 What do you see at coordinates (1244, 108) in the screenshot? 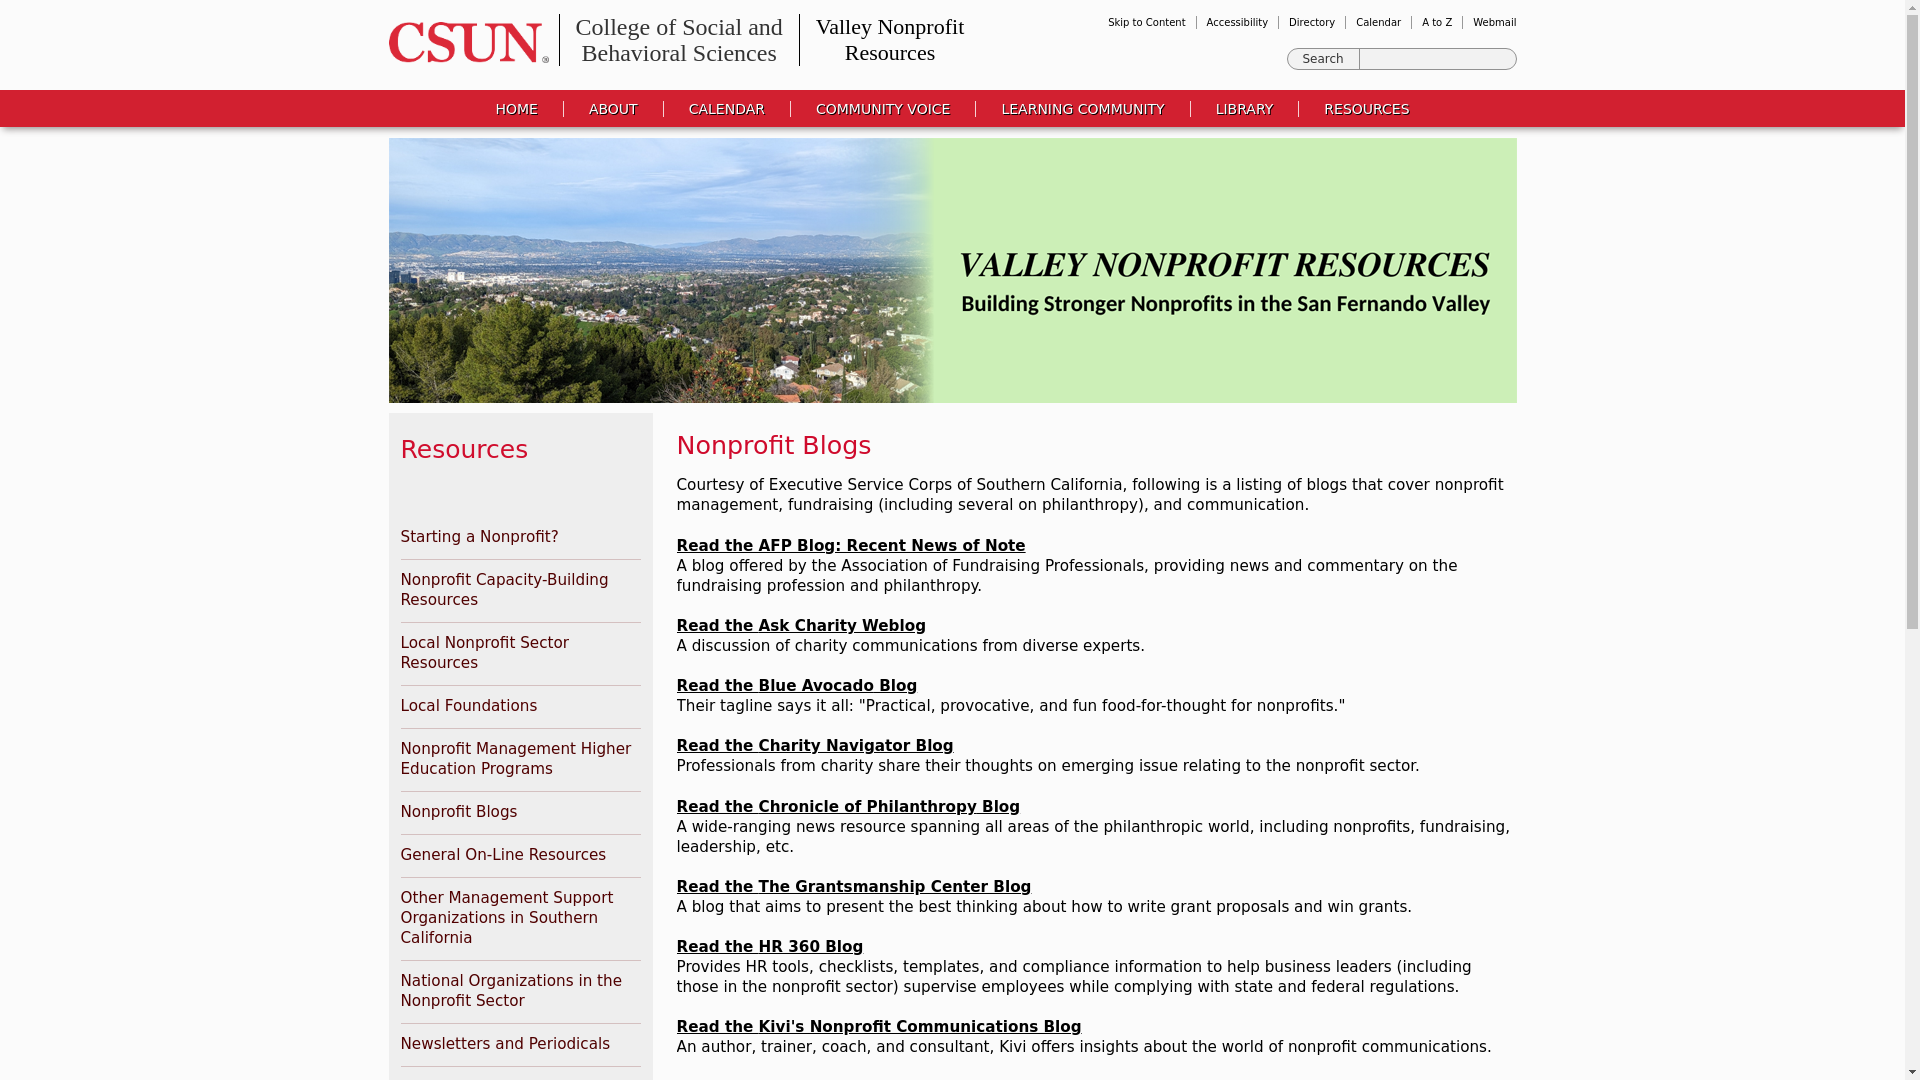
I see `LIBRARY` at bounding box center [1244, 108].